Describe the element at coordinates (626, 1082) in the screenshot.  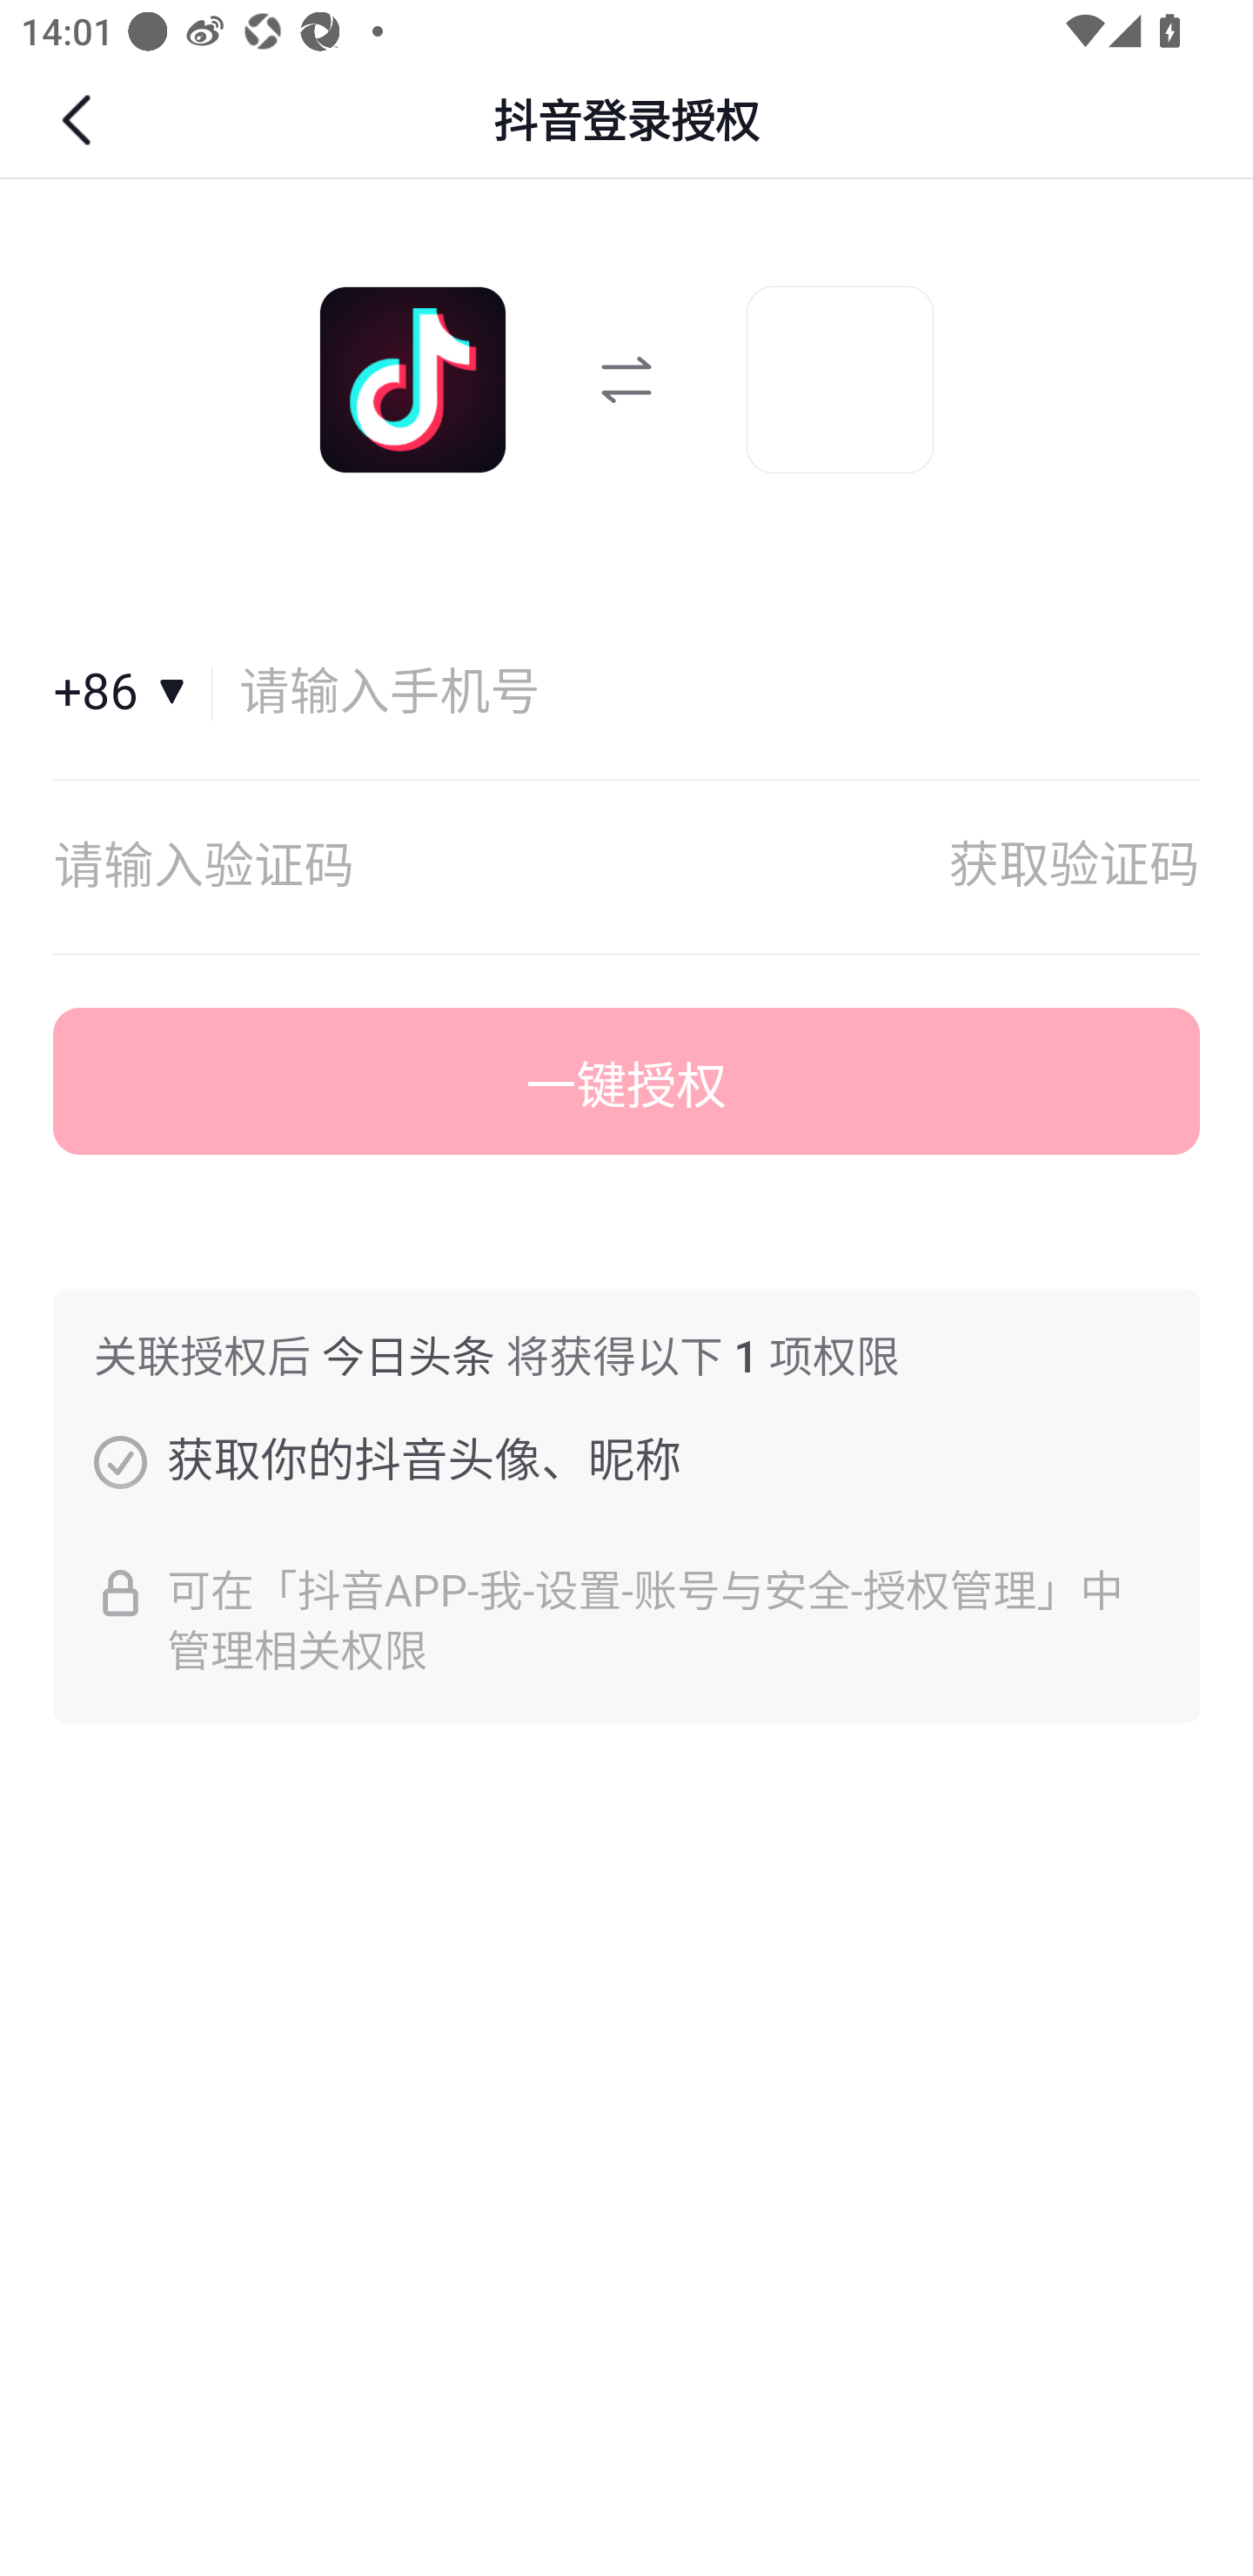
I see `一键授权` at that location.